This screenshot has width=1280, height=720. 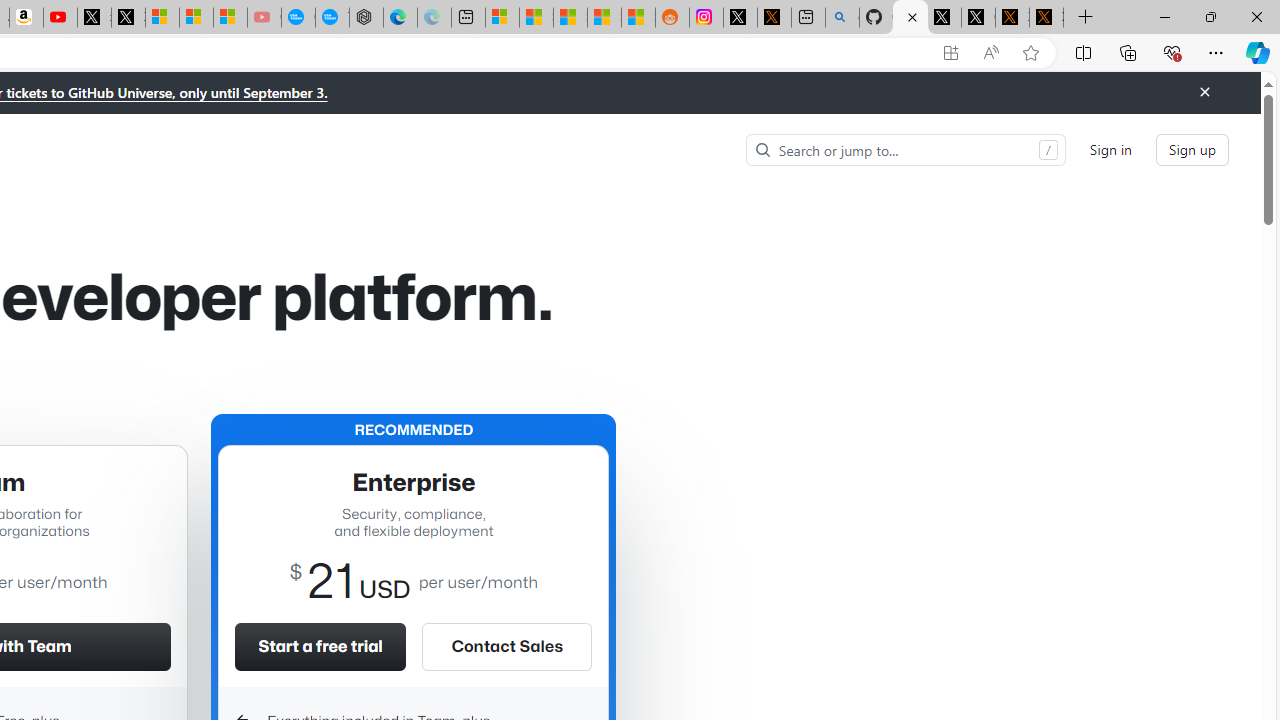 I want to click on The most popular Google 'how to' searches, so click(x=332, y=18).